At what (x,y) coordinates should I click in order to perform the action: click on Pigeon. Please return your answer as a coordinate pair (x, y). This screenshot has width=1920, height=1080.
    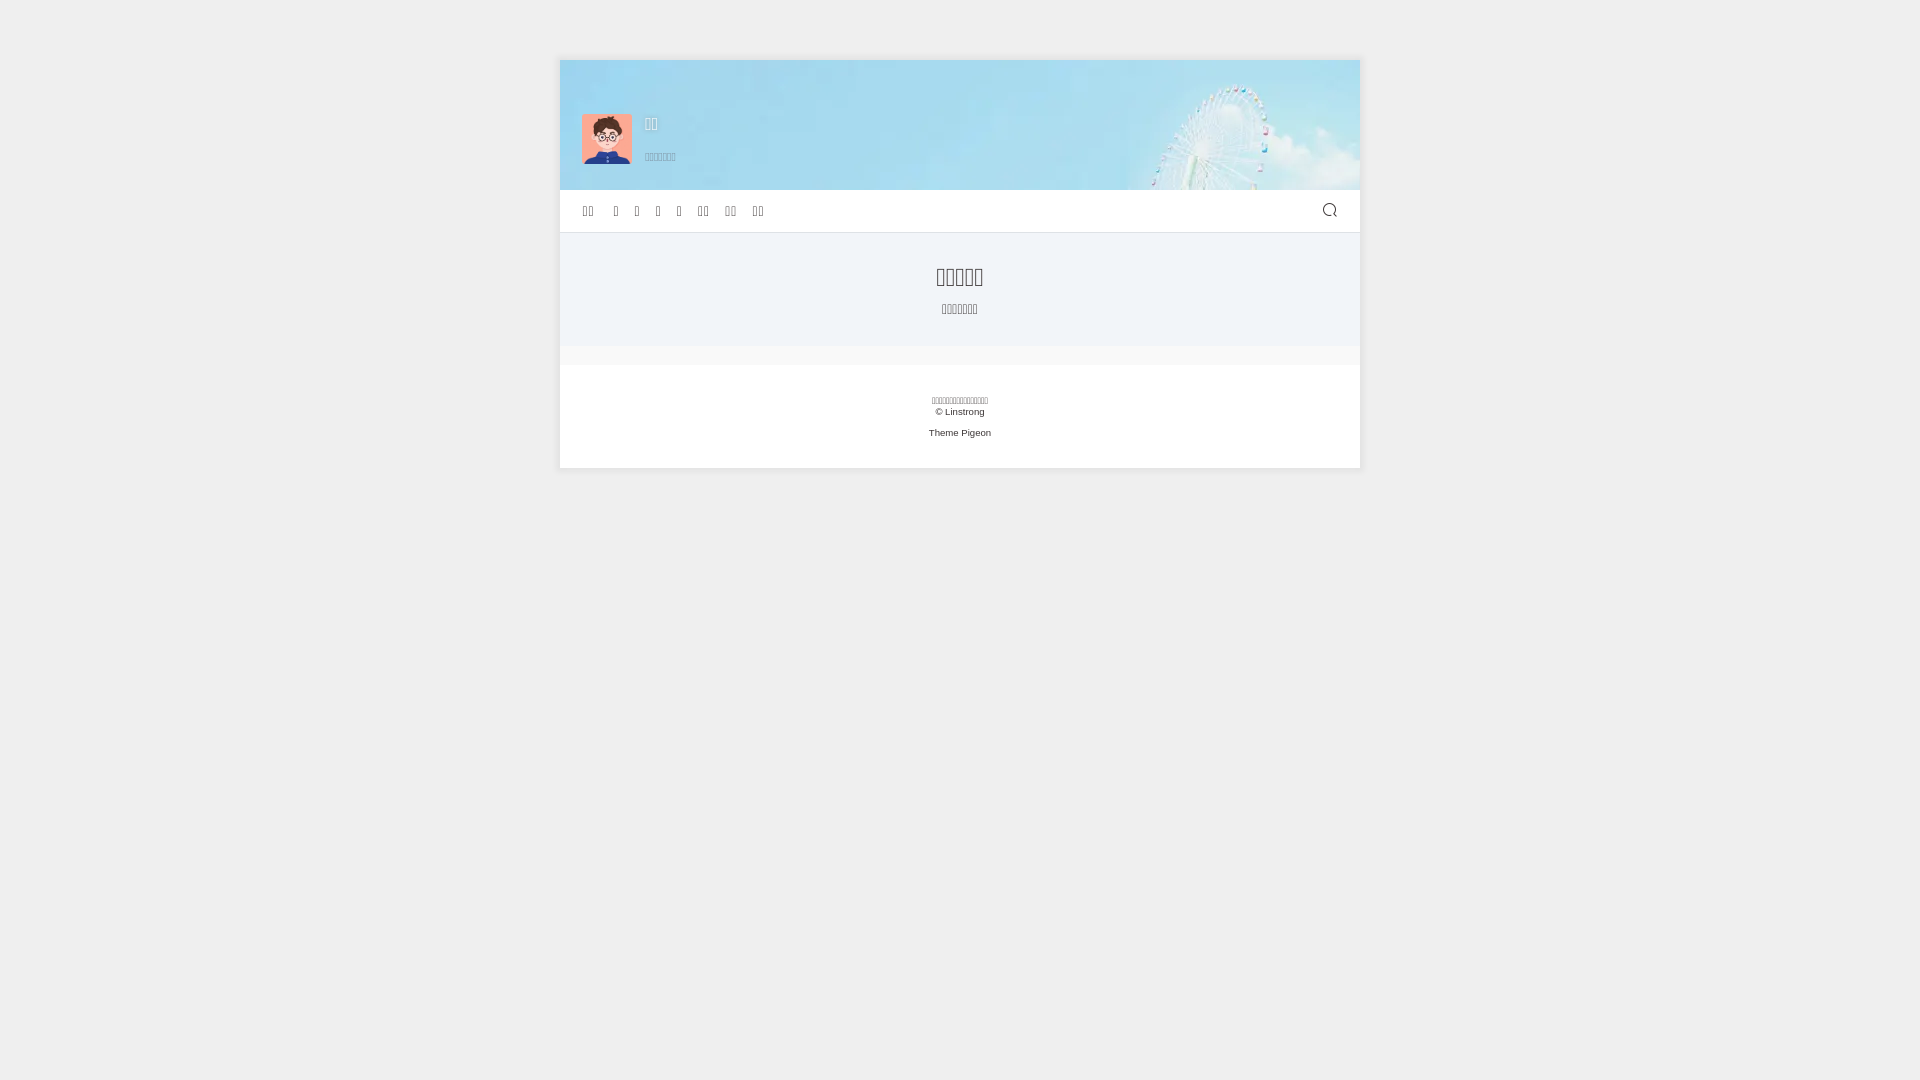
    Looking at the image, I should click on (976, 432).